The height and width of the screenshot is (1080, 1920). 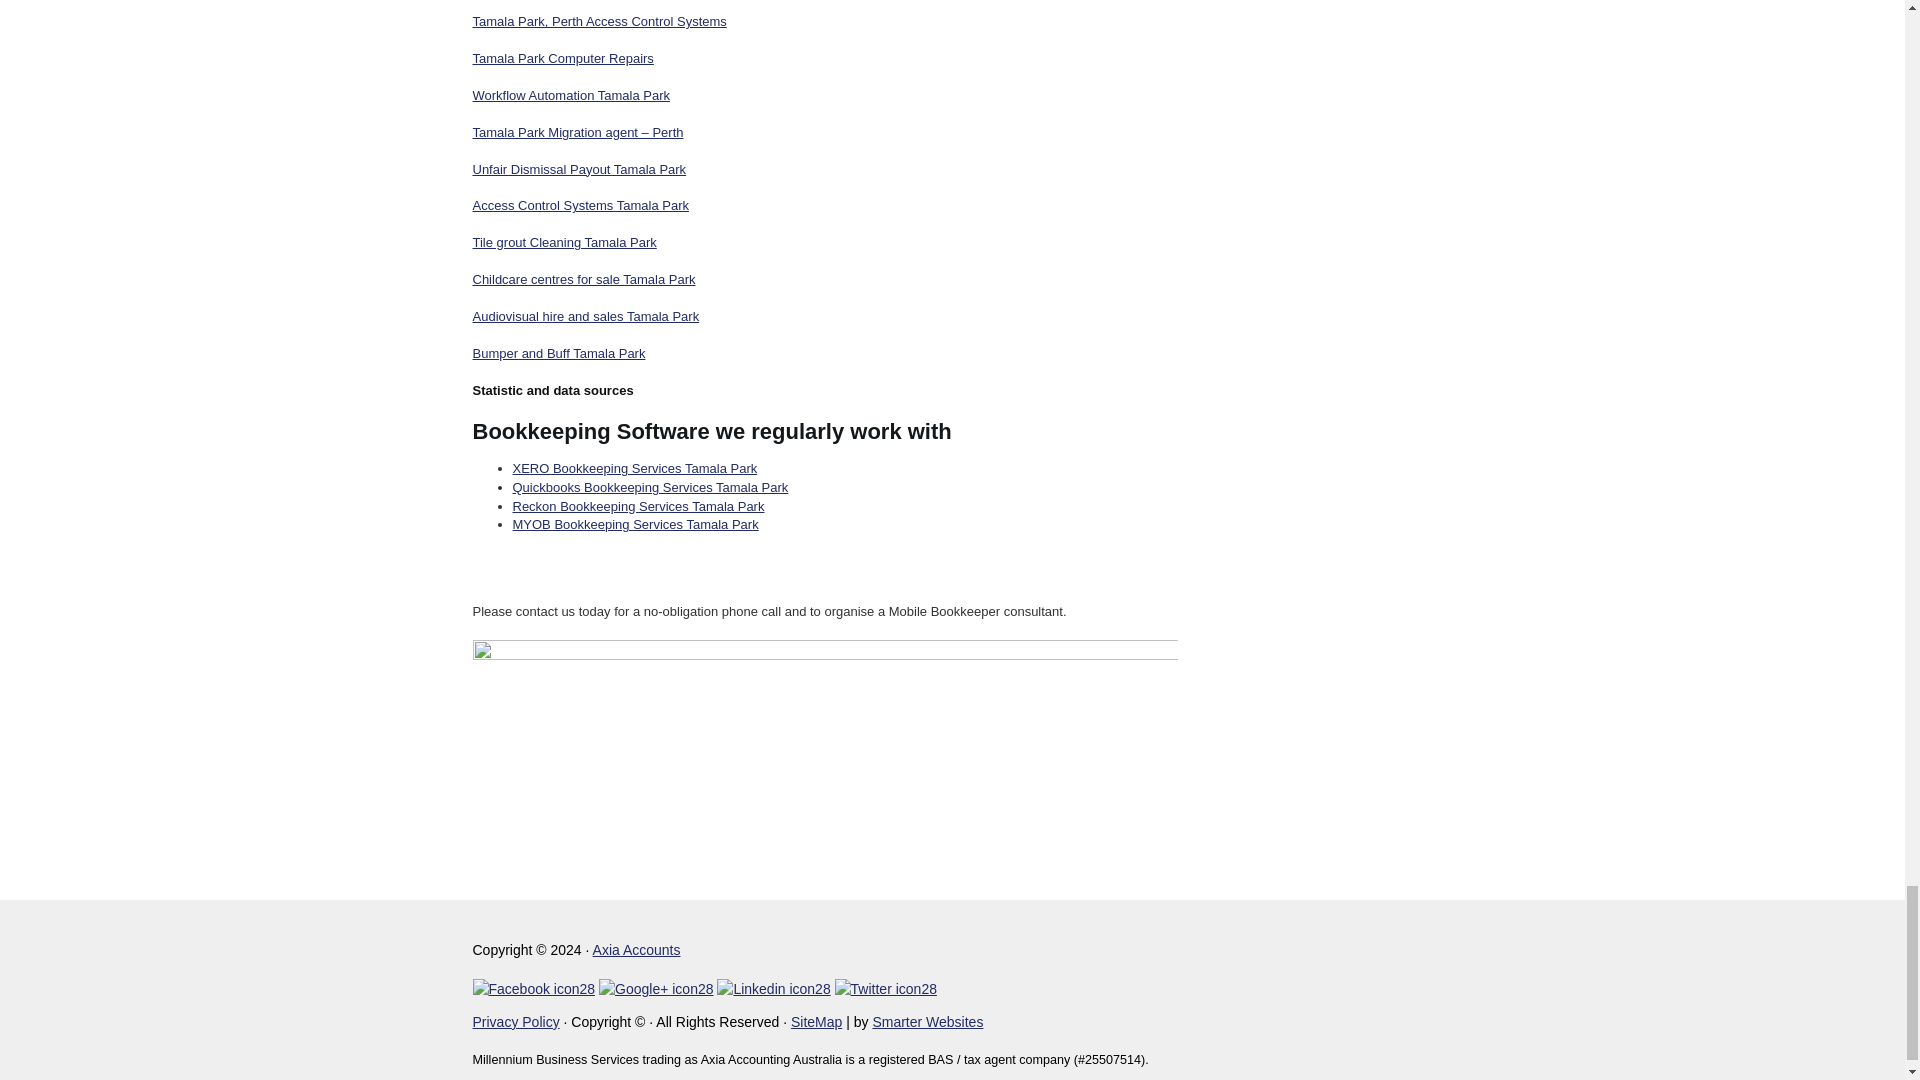 I want to click on Bumper and Buff Tamala Park, so click(x=558, y=352).